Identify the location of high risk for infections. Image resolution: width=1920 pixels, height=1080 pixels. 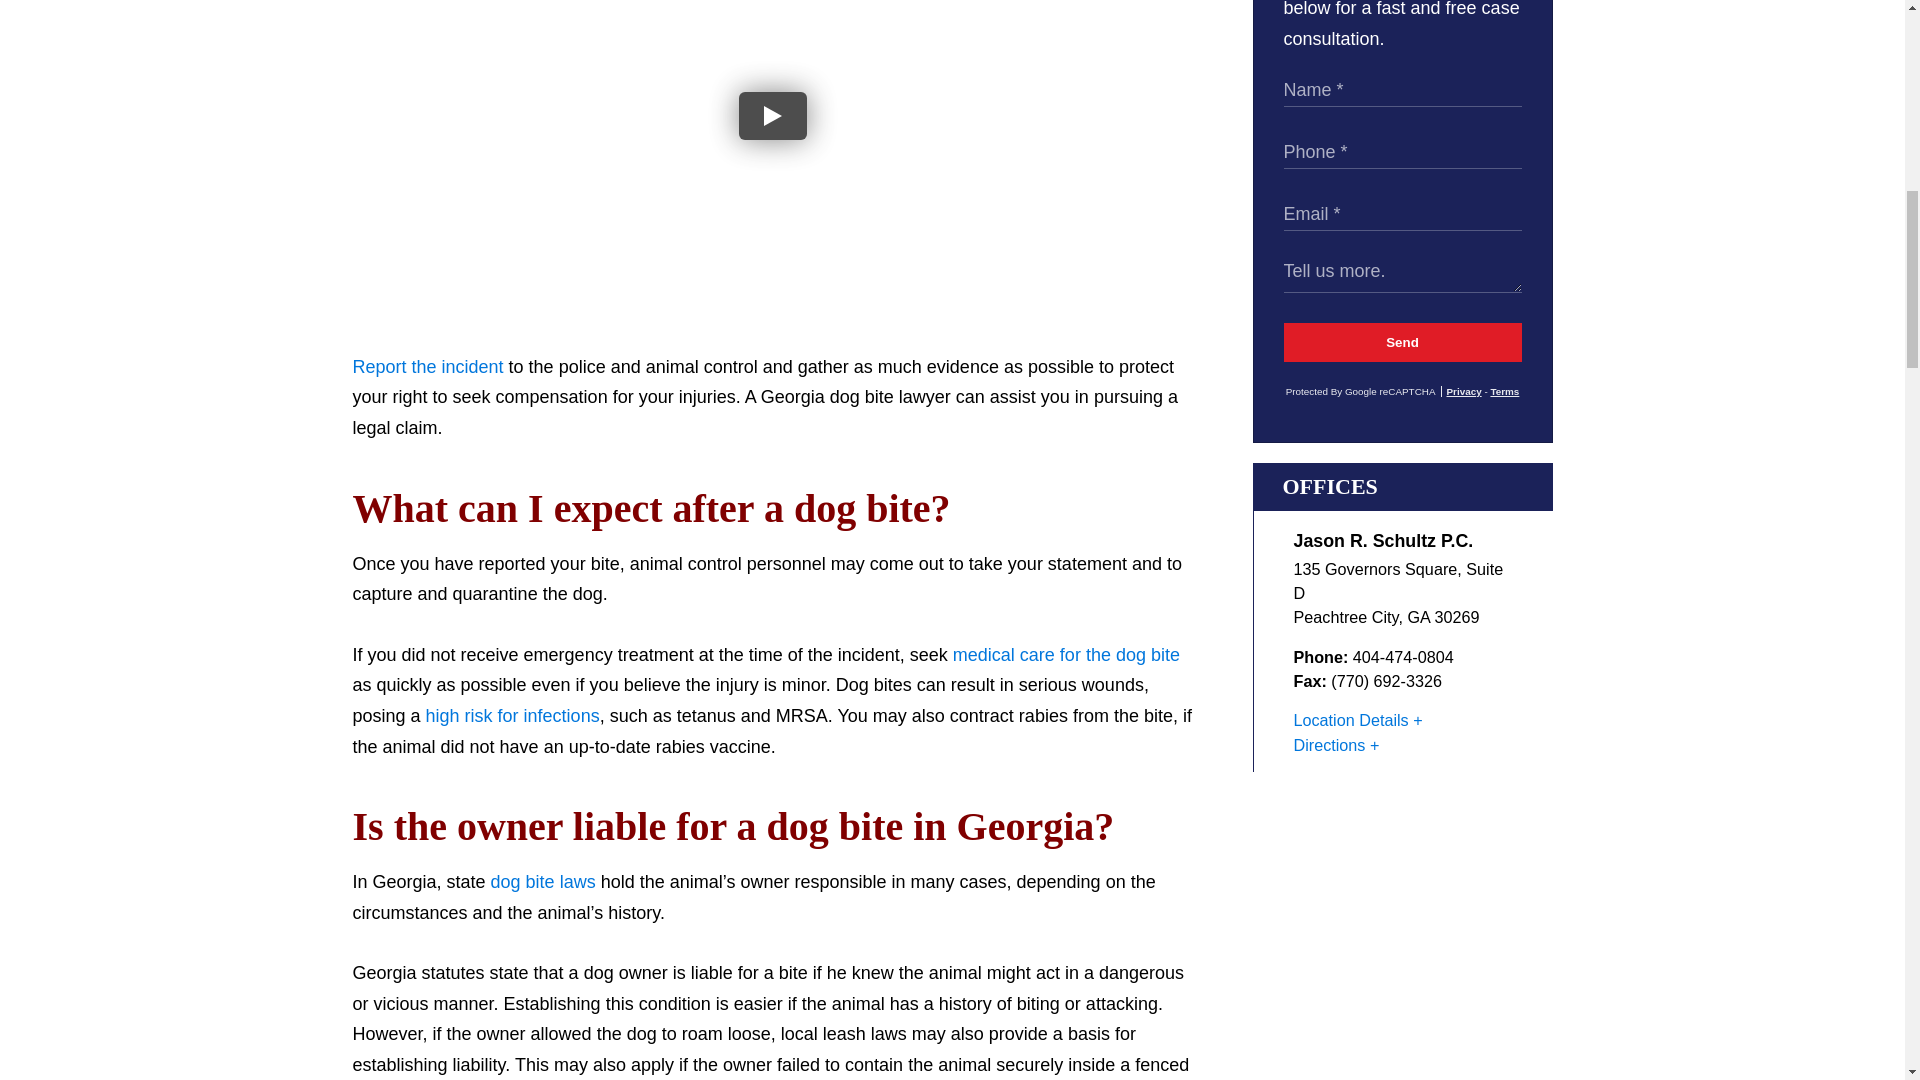
(512, 716).